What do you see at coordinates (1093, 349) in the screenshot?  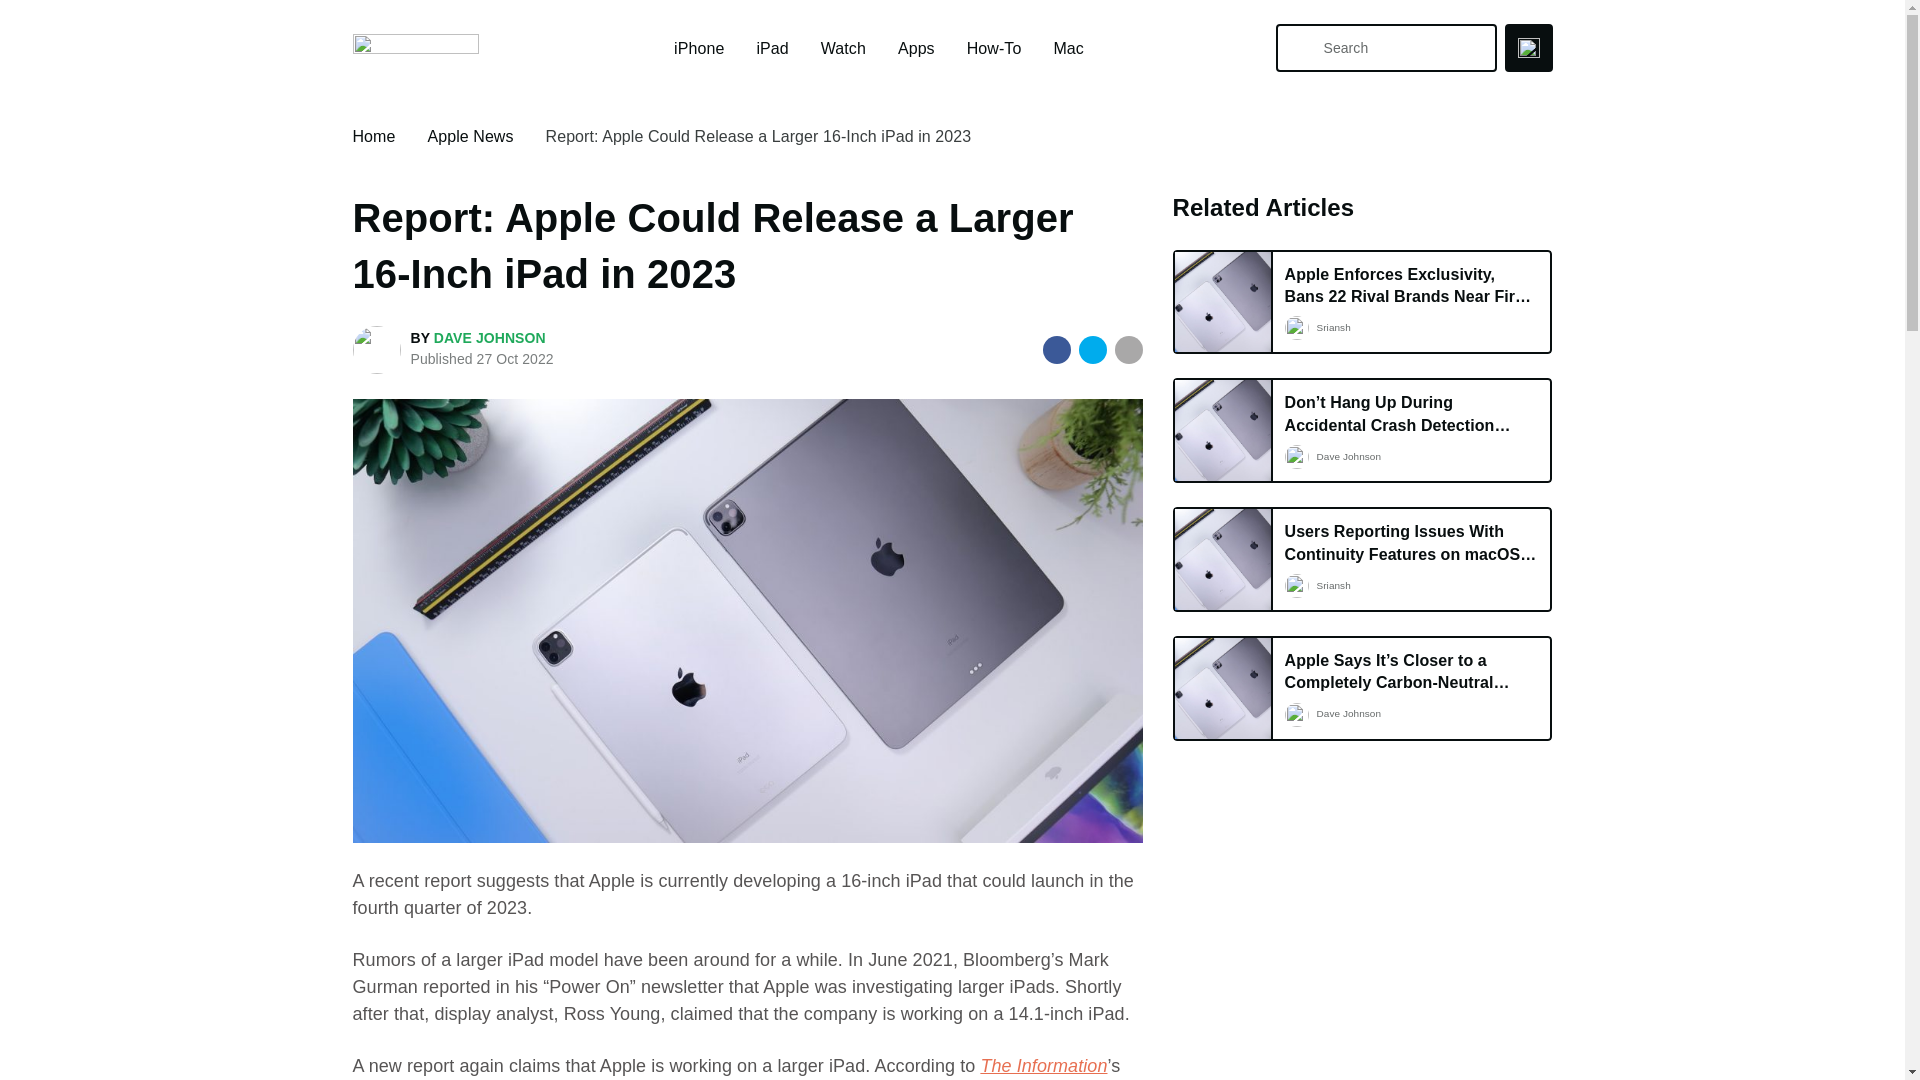 I see `Share to Twitter` at bounding box center [1093, 349].